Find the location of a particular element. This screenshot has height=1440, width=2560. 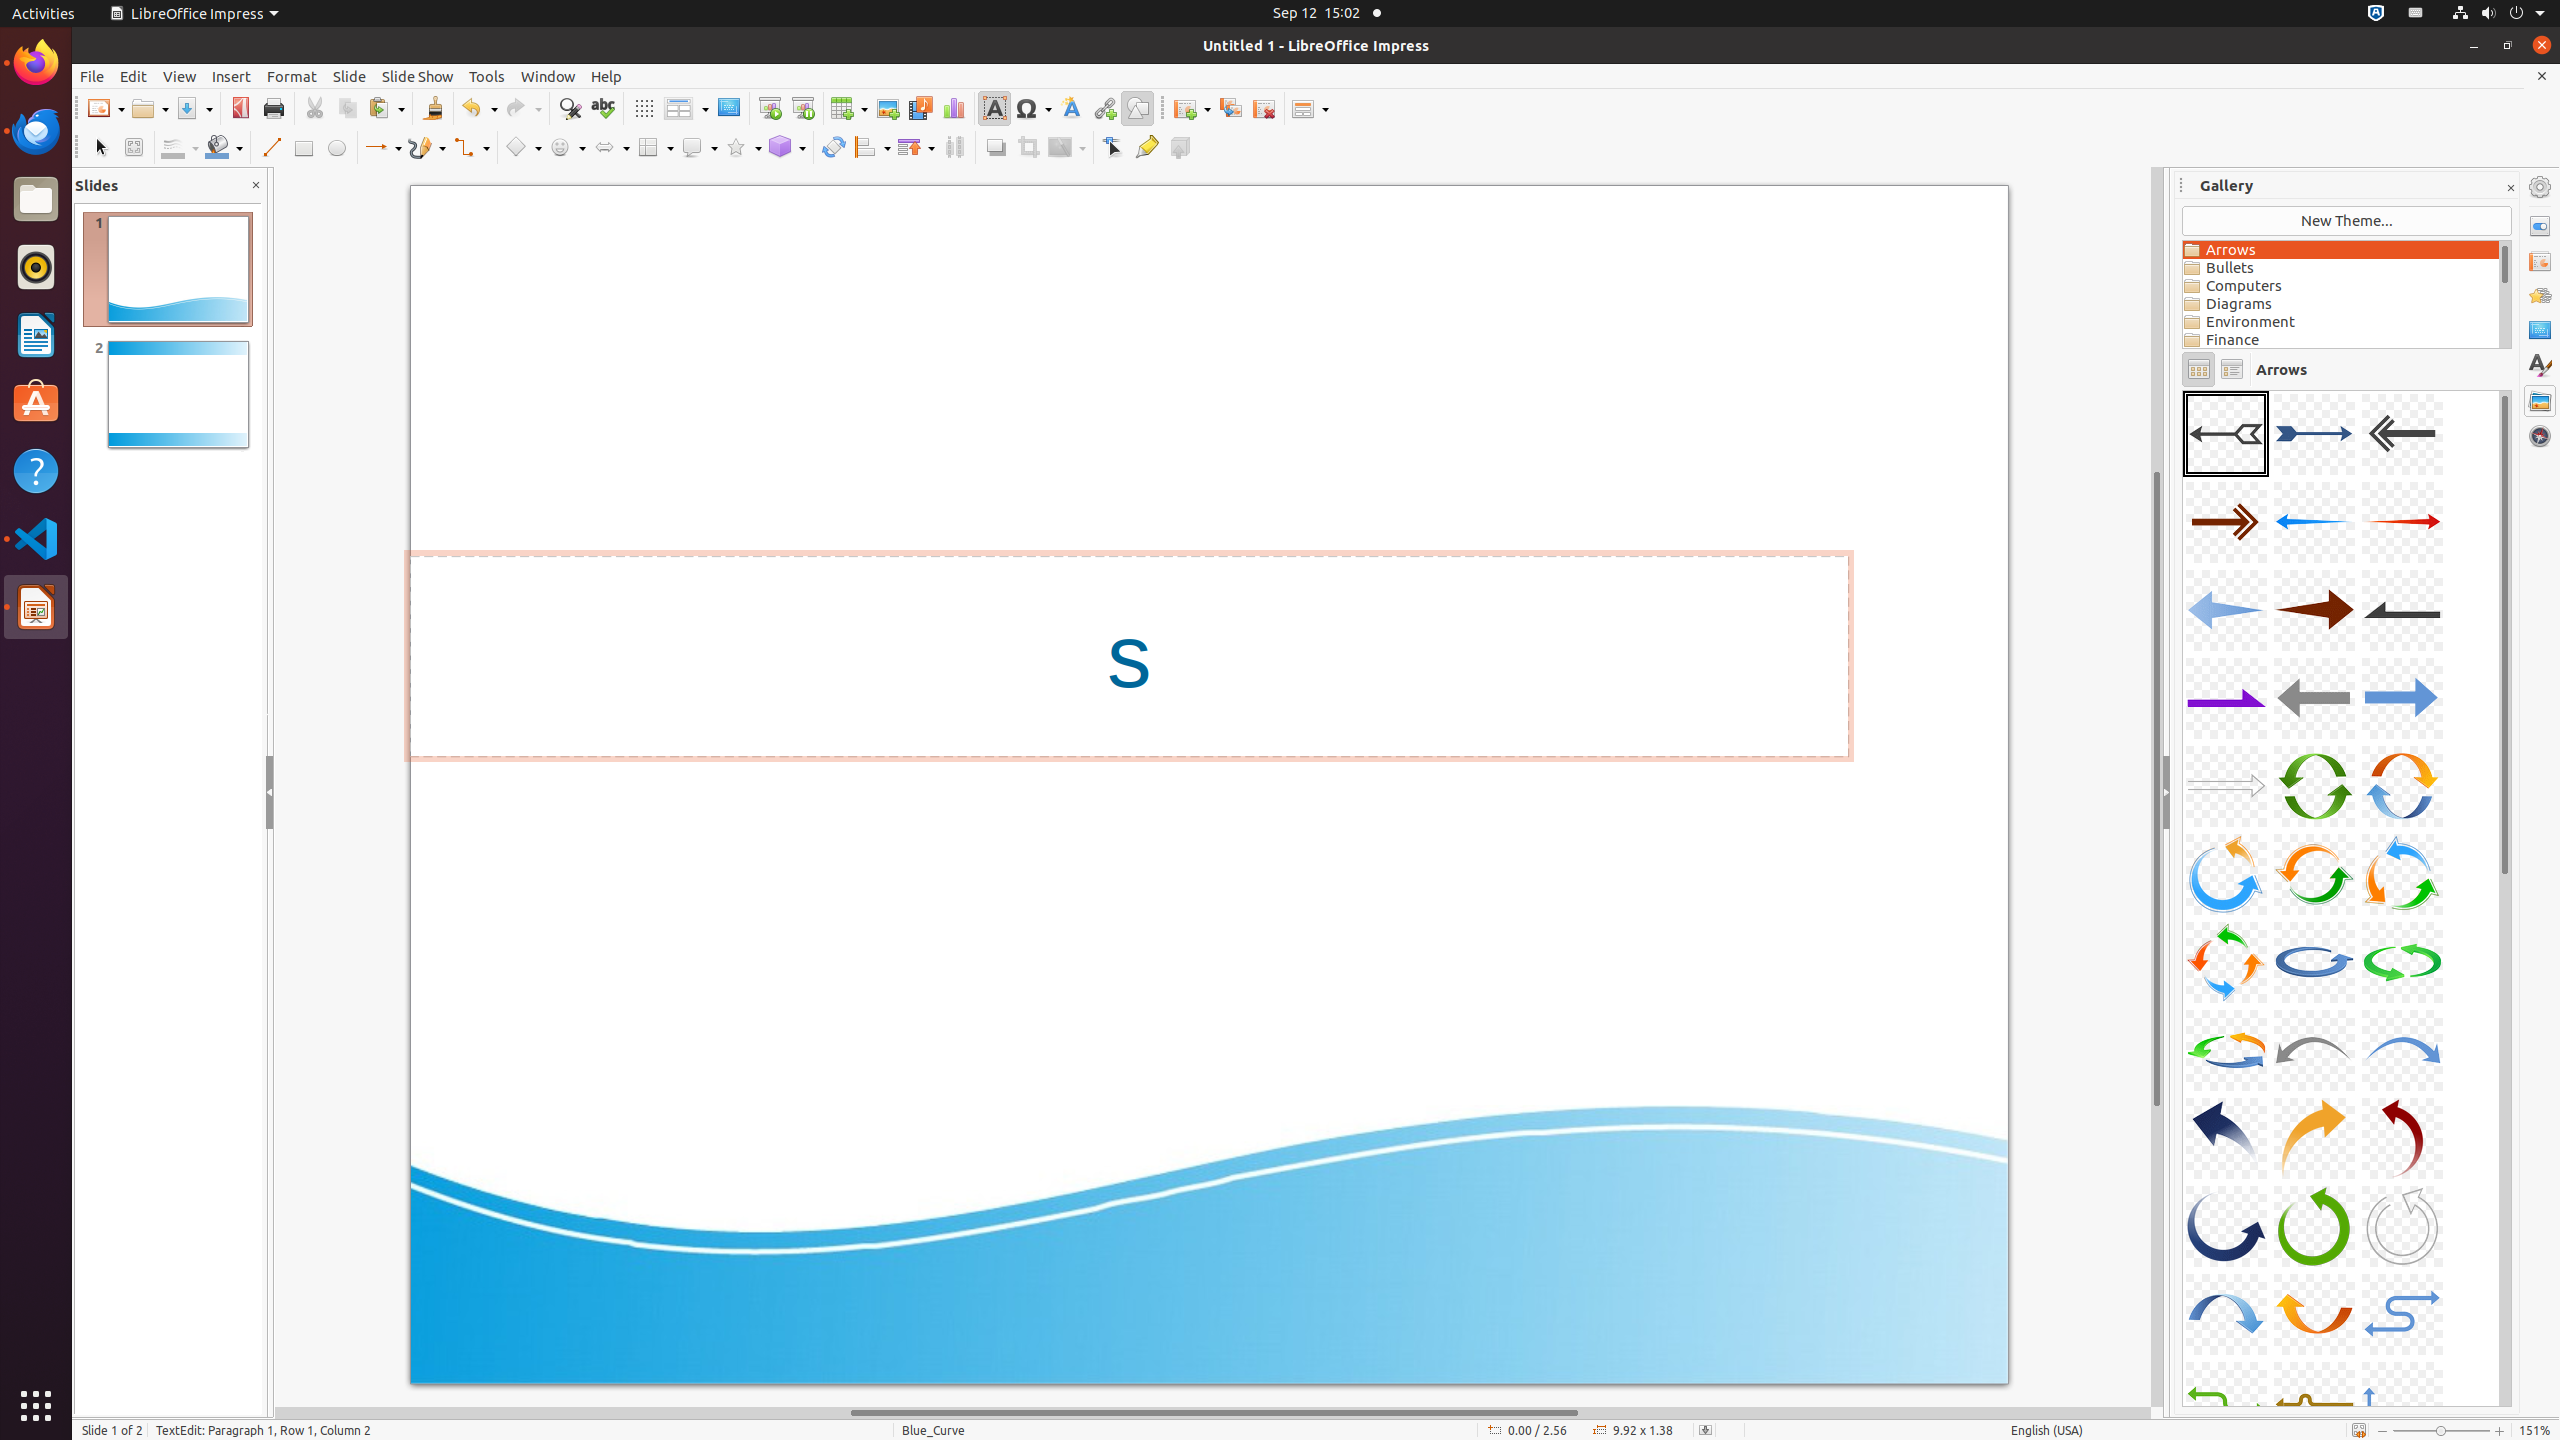

Bullets is located at coordinates (2341, 268).